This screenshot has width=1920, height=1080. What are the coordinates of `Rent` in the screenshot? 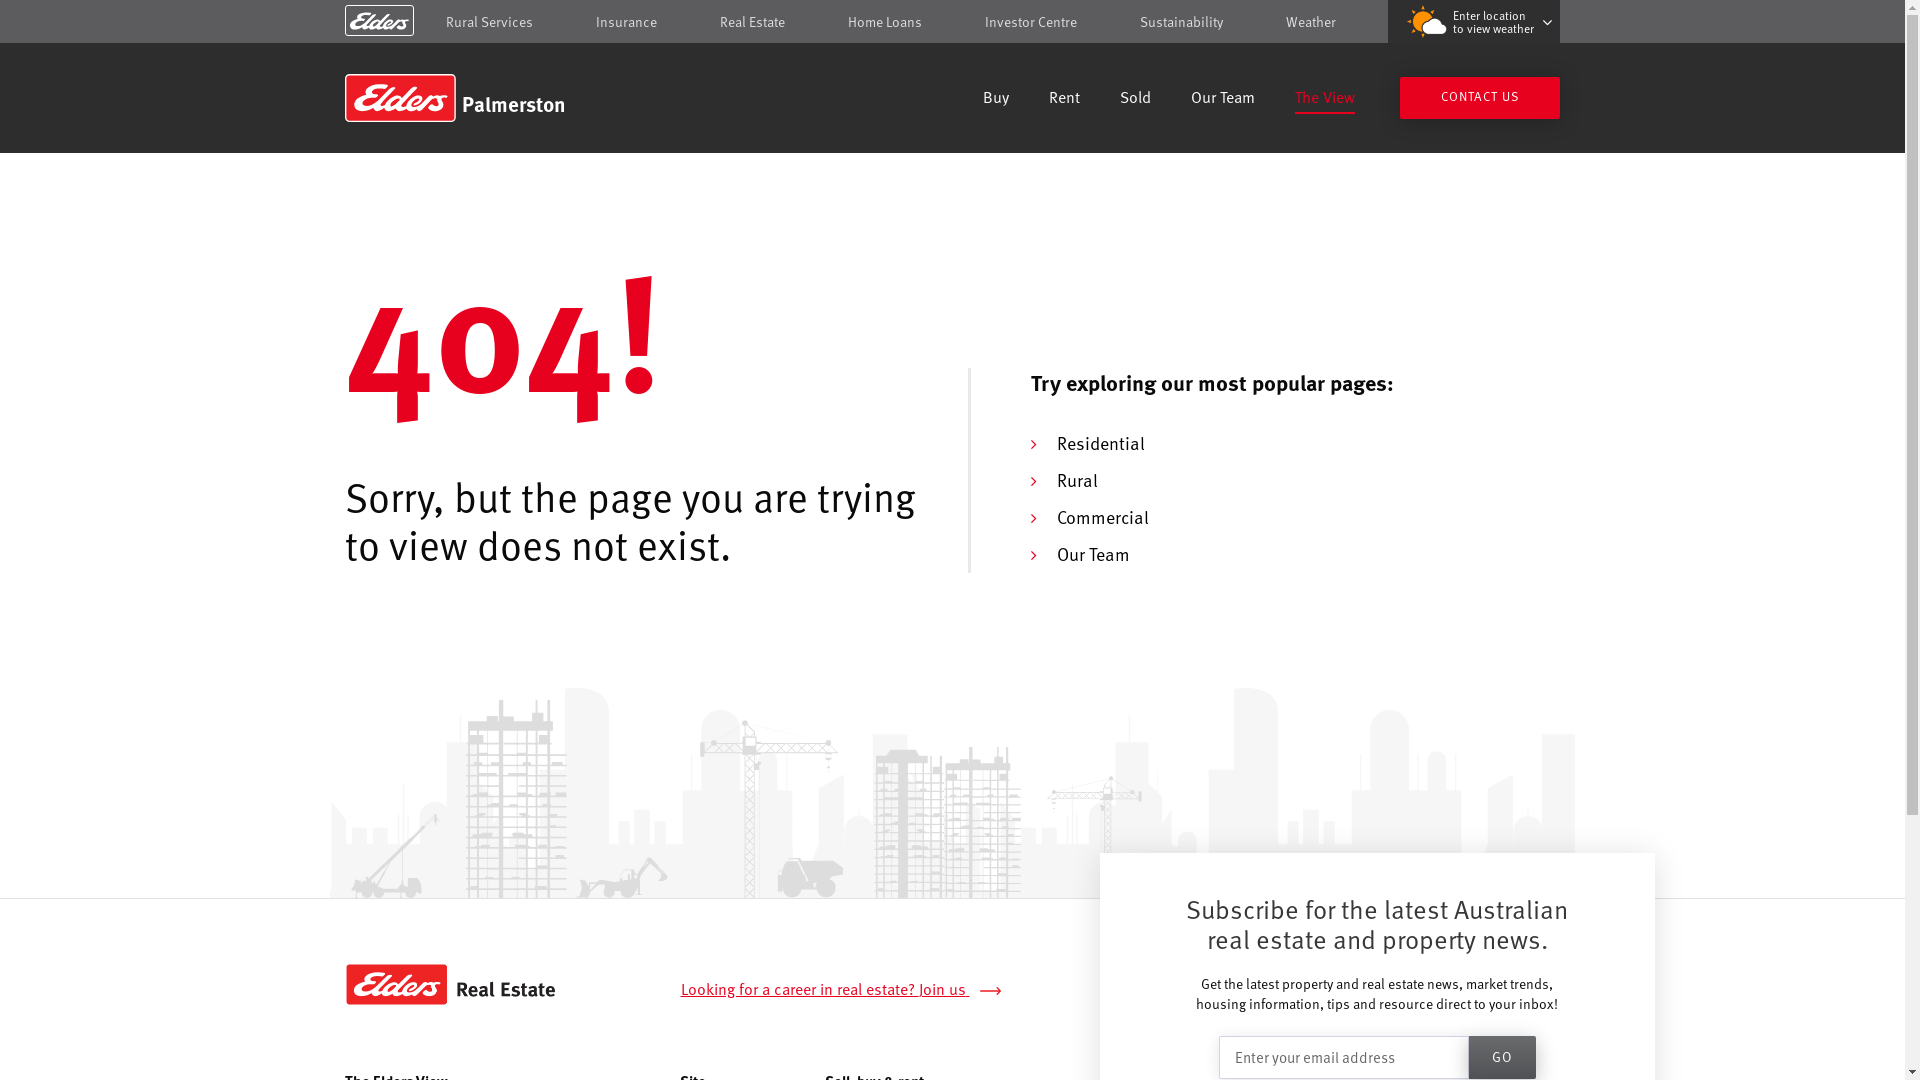 It's located at (1064, 100).